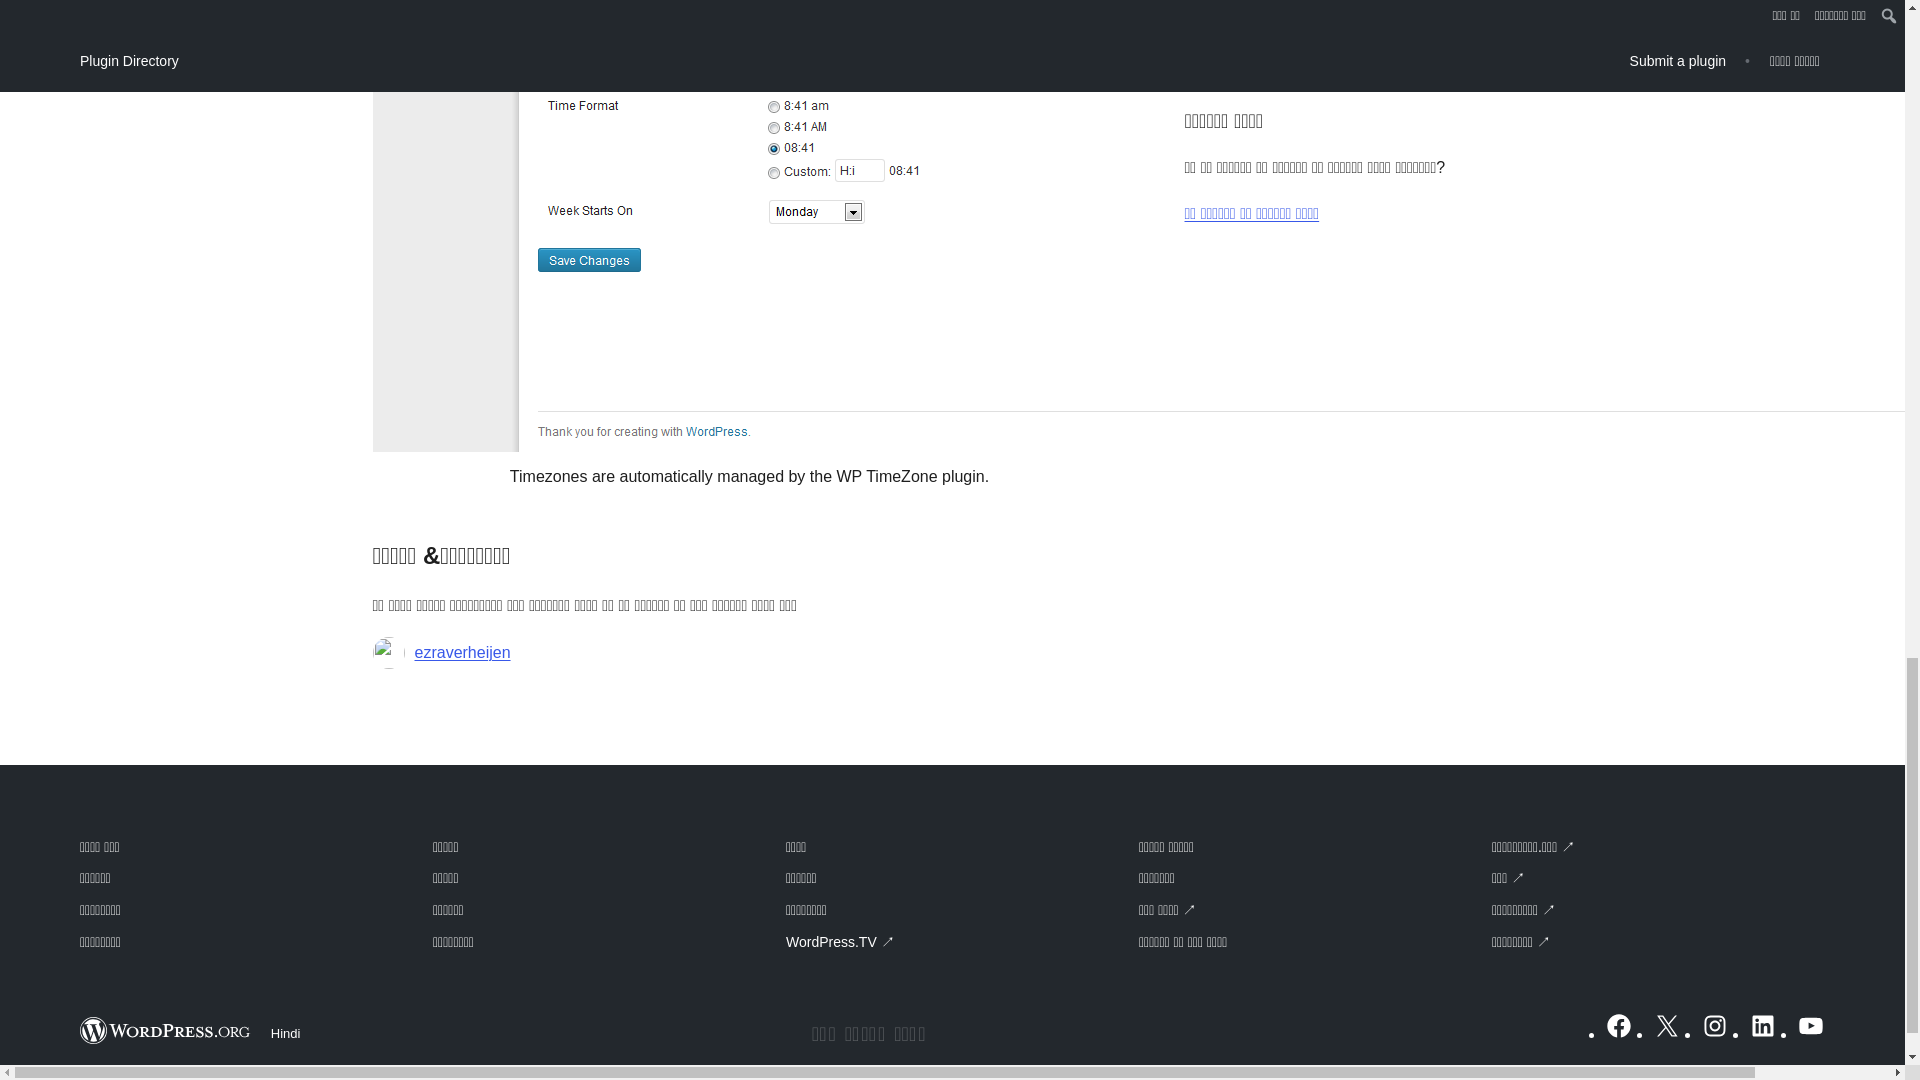 The image size is (1920, 1080). Describe the element at coordinates (166, 1030) in the screenshot. I see `WordPress.org` at that location.